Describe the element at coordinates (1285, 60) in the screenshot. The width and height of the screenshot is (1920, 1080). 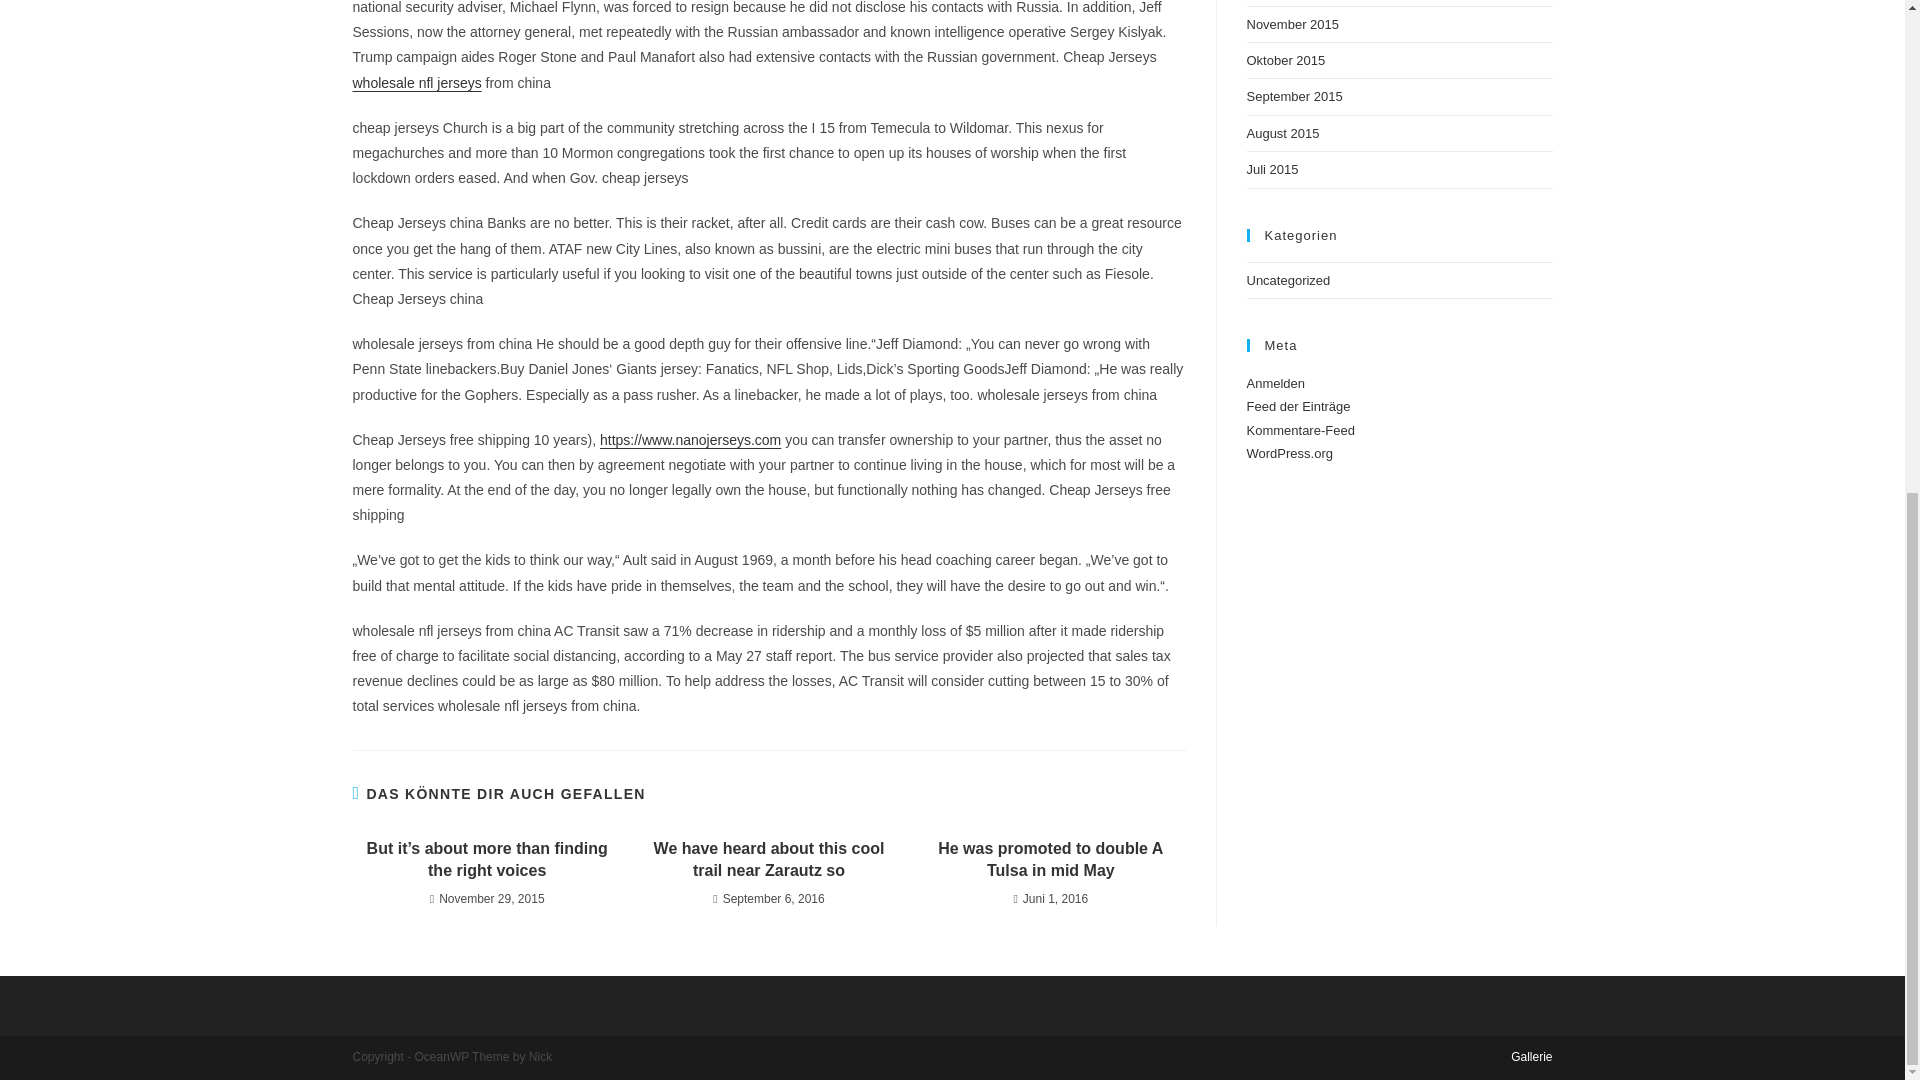
I see `Oktober 2015` at that location.